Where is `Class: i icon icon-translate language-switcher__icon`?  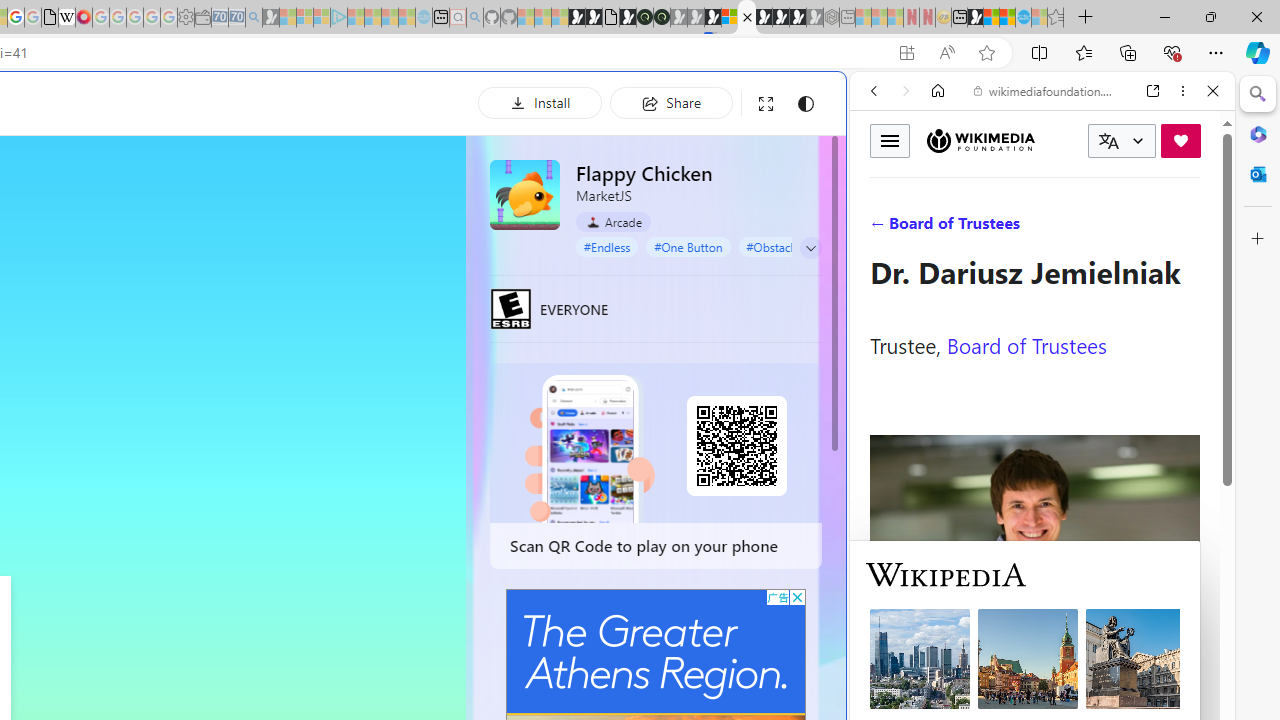
Class: i icon icon-translate language-switcher__icon is located at coordinates (1108, 141).